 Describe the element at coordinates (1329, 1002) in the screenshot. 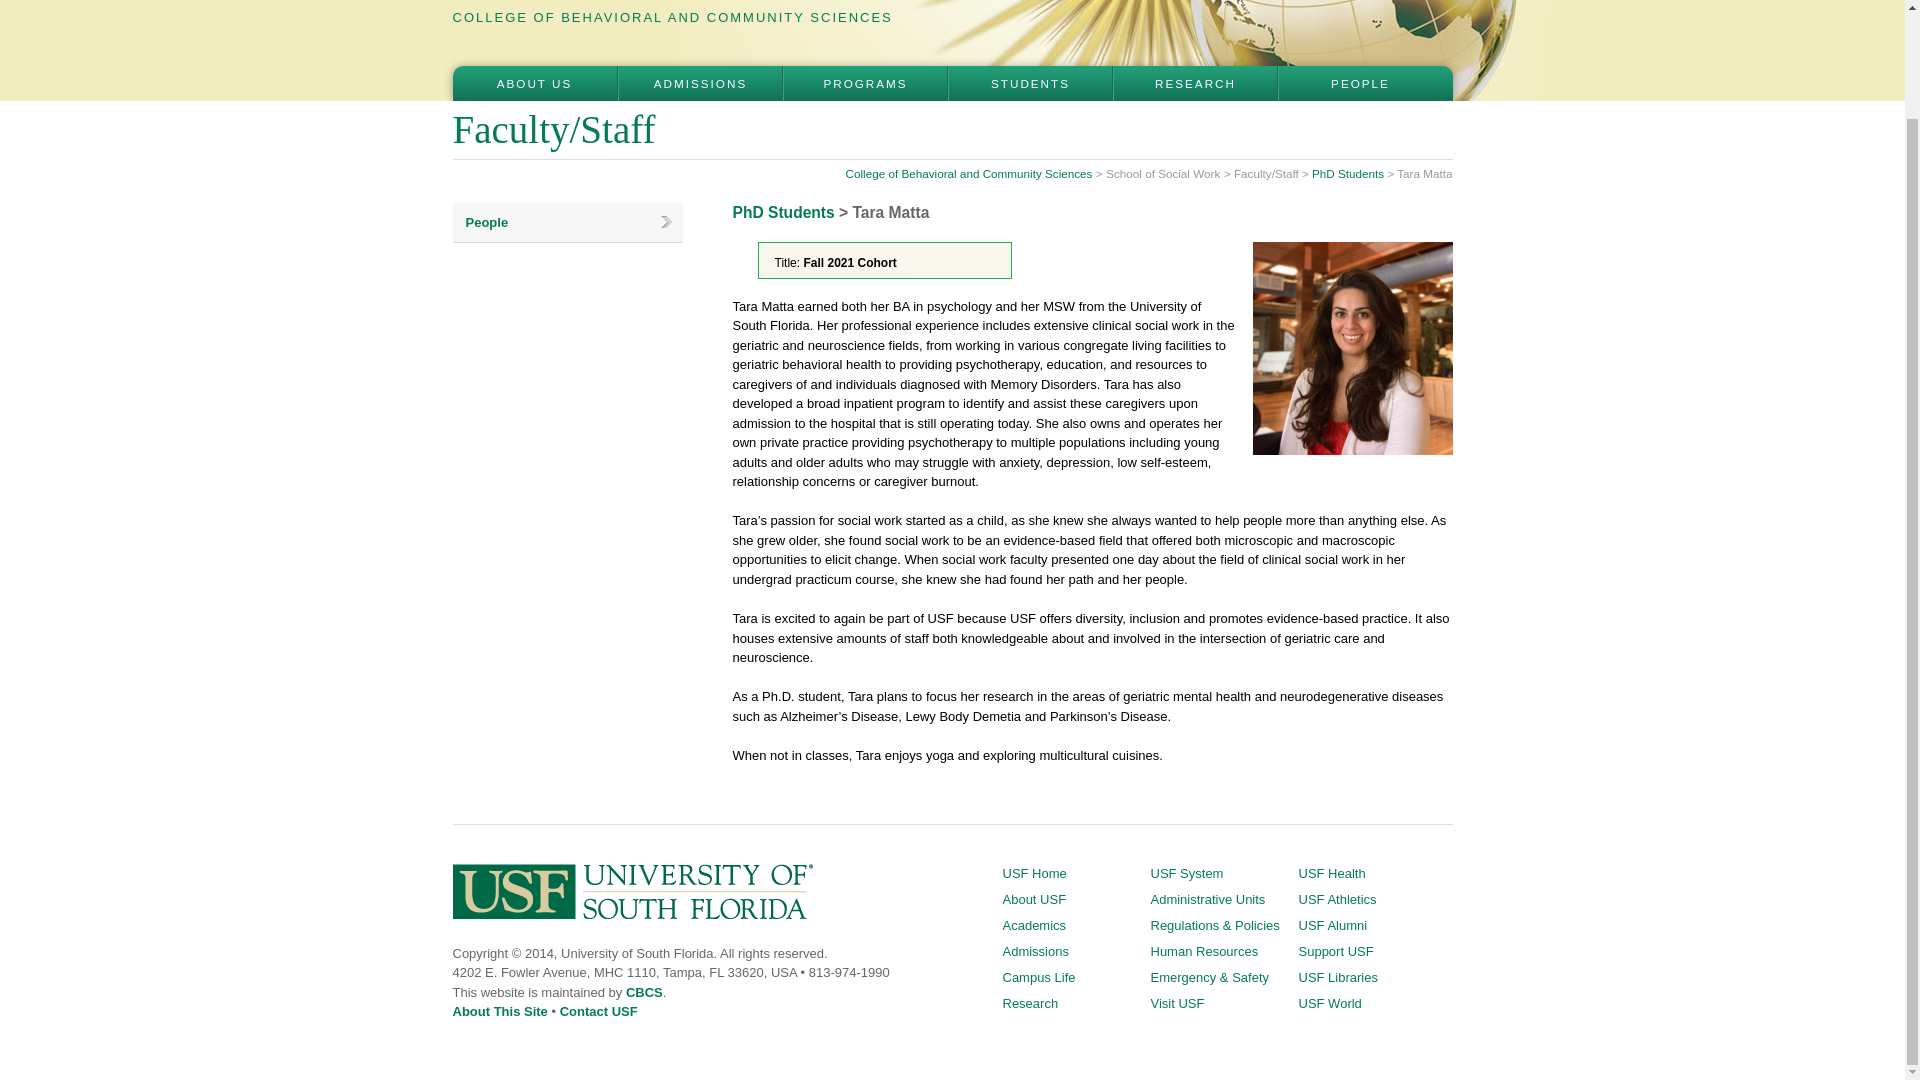

I see `USF World` at that location.